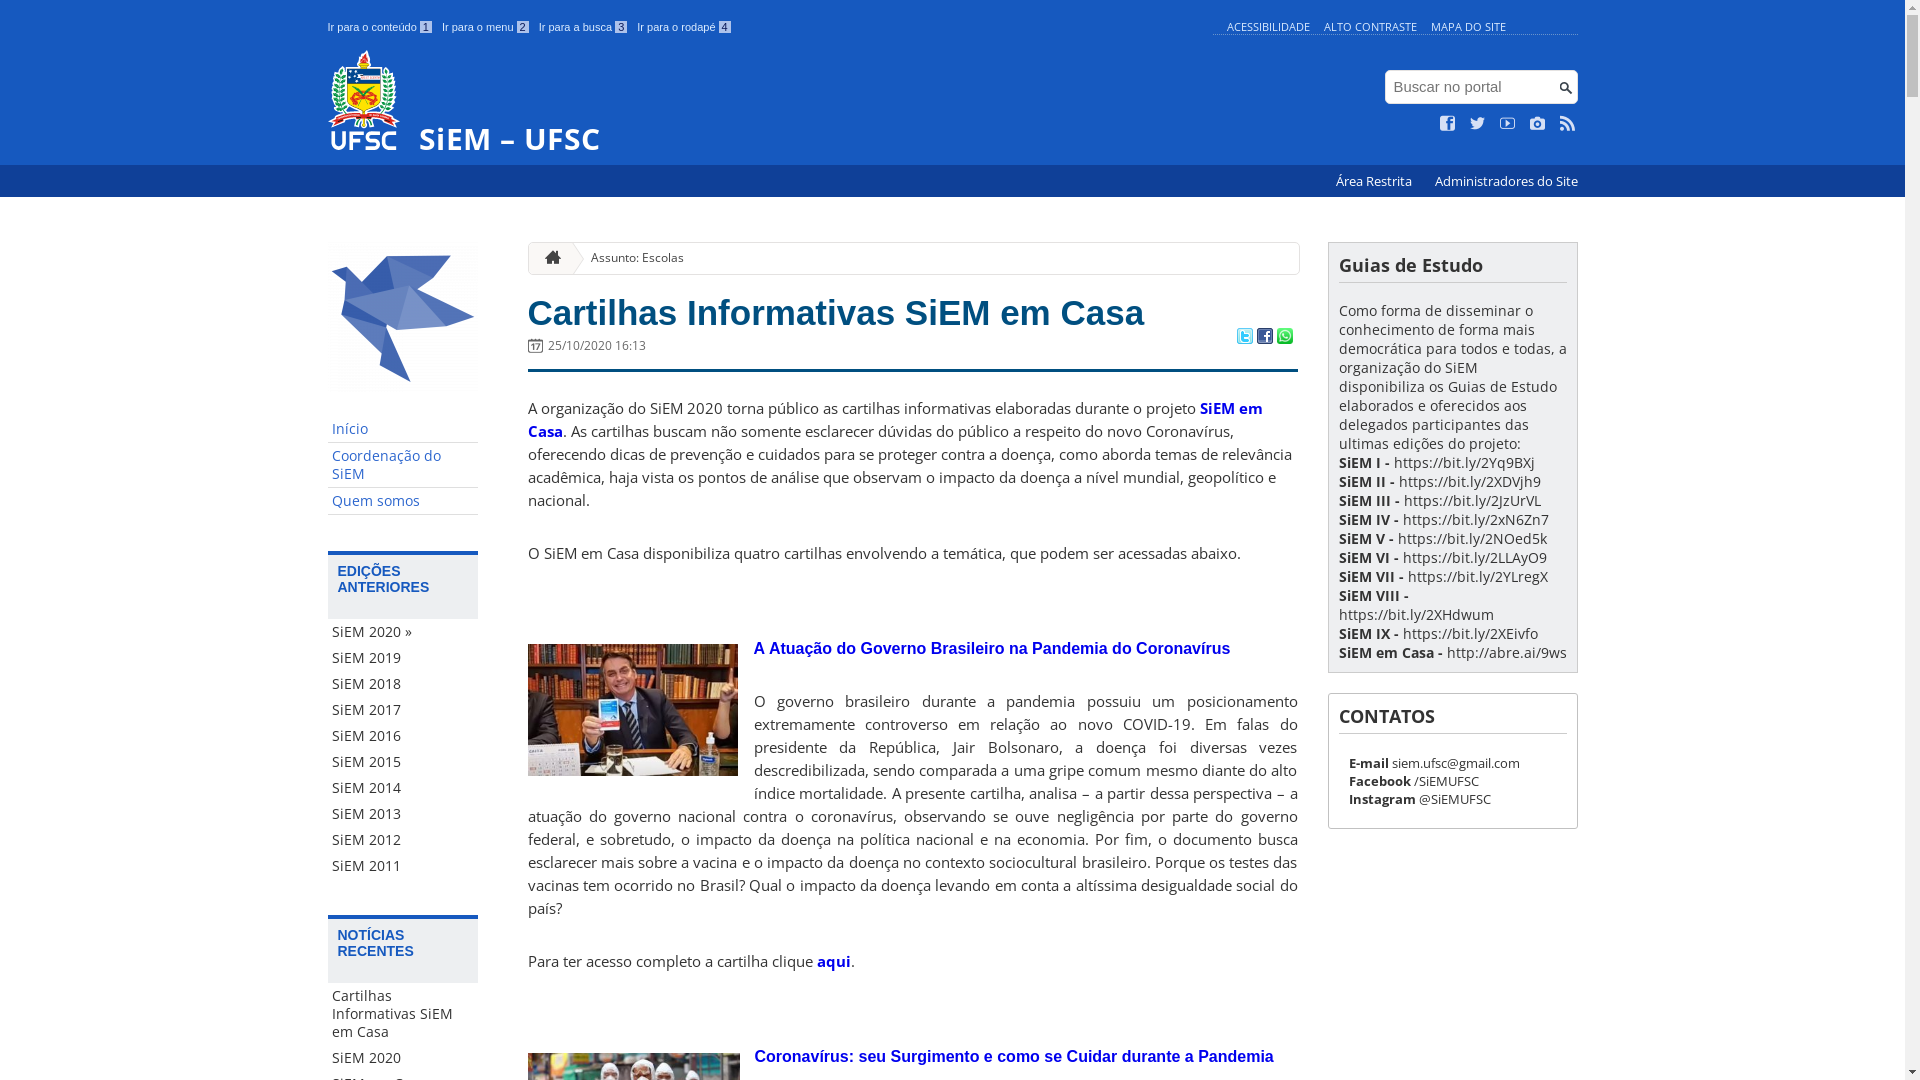 This screenshot has height=1080, width=1920. Describe the element at coordinates (403, 710) in the screenshot. I see `SiEM 2017` at that location.